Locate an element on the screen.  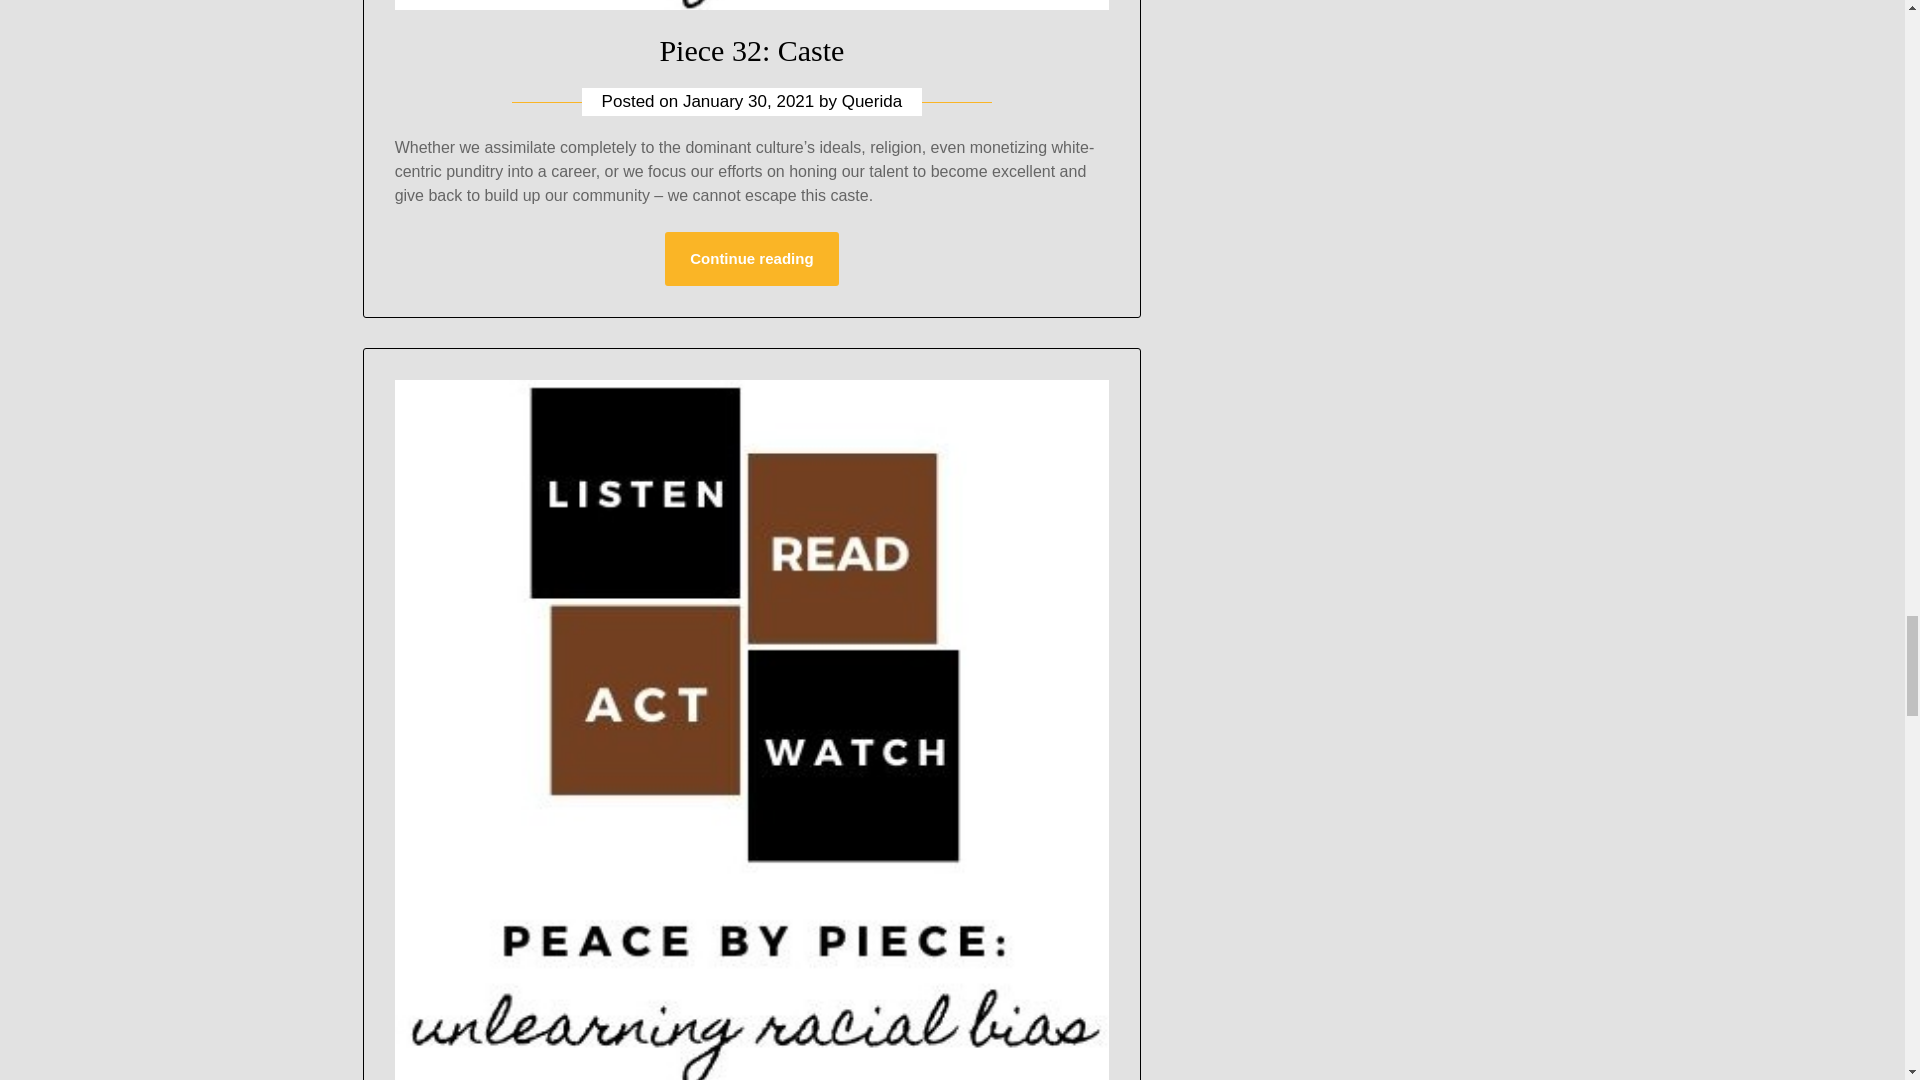
Continue reading is located at coordinates (750, 259).